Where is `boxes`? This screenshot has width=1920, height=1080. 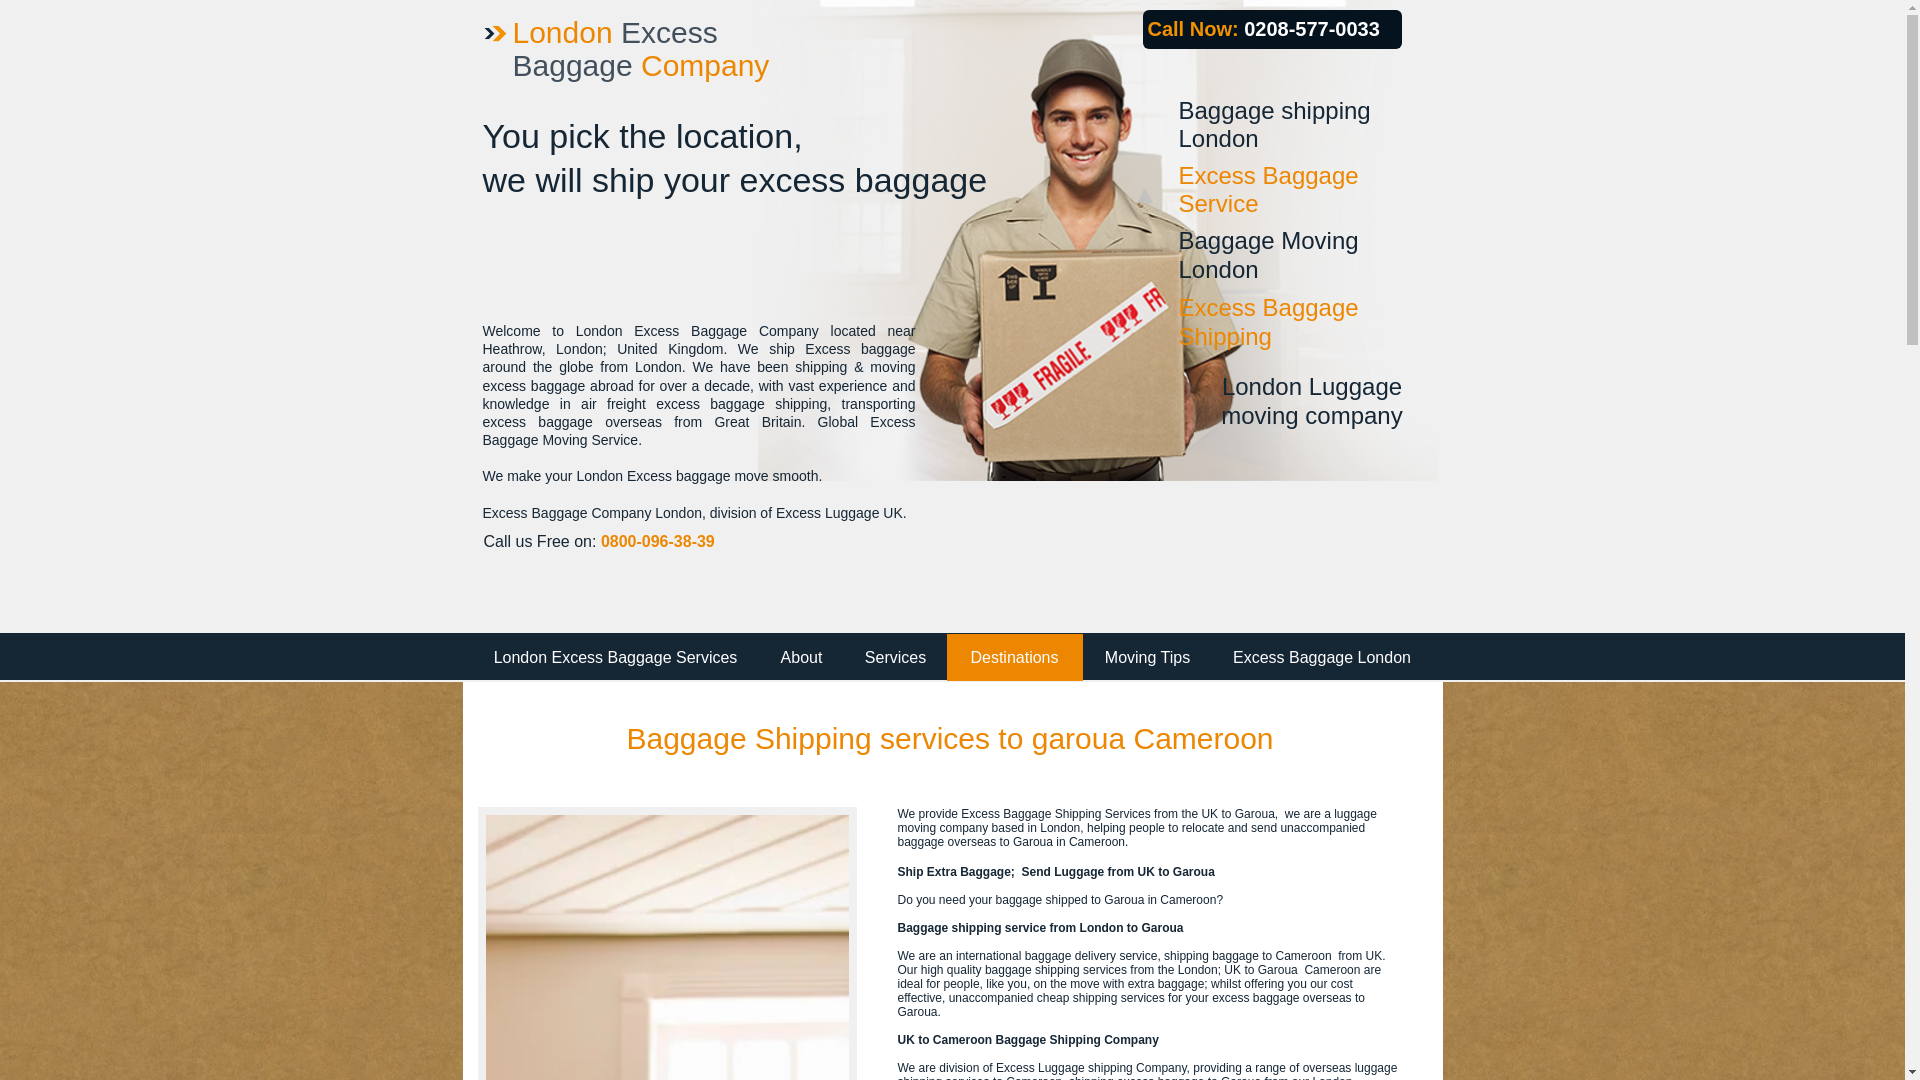 boxes is located at coordinates (667, 943).